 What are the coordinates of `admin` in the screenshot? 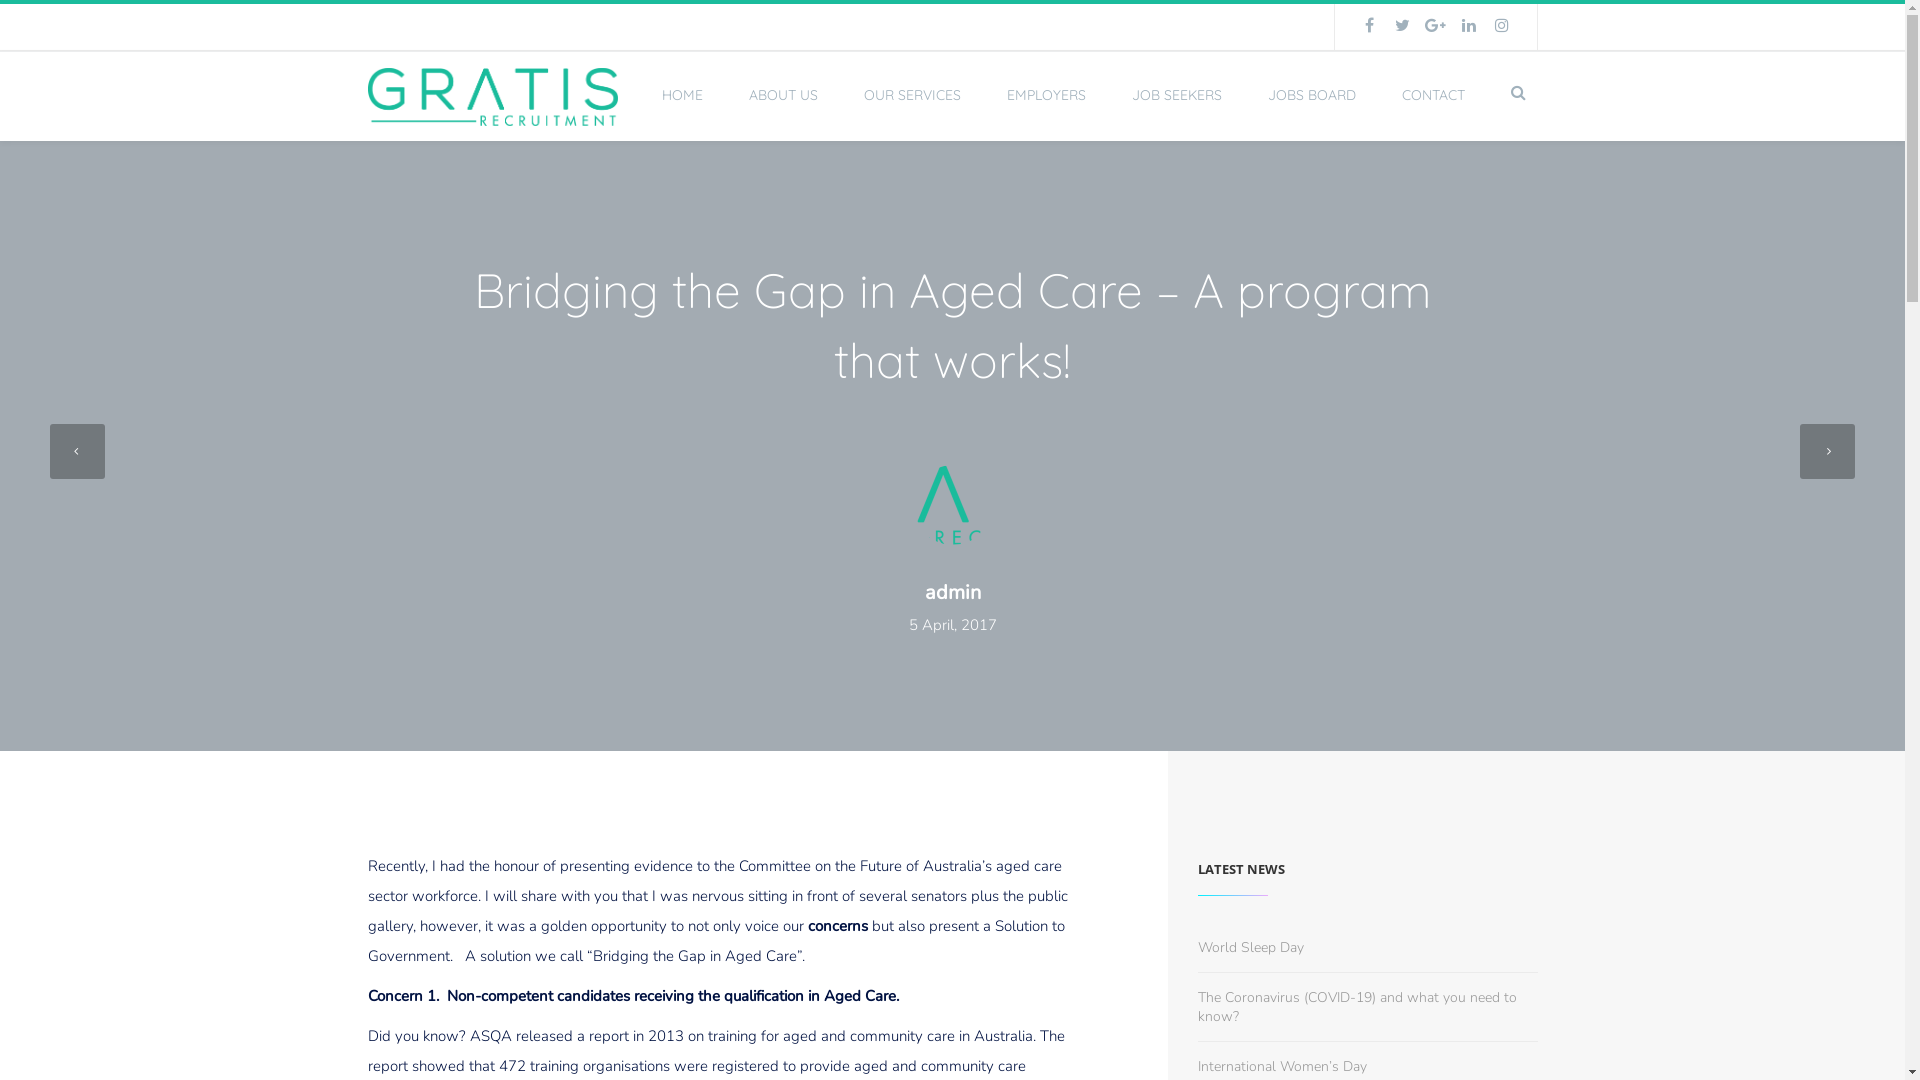 It's located at (952, 593).